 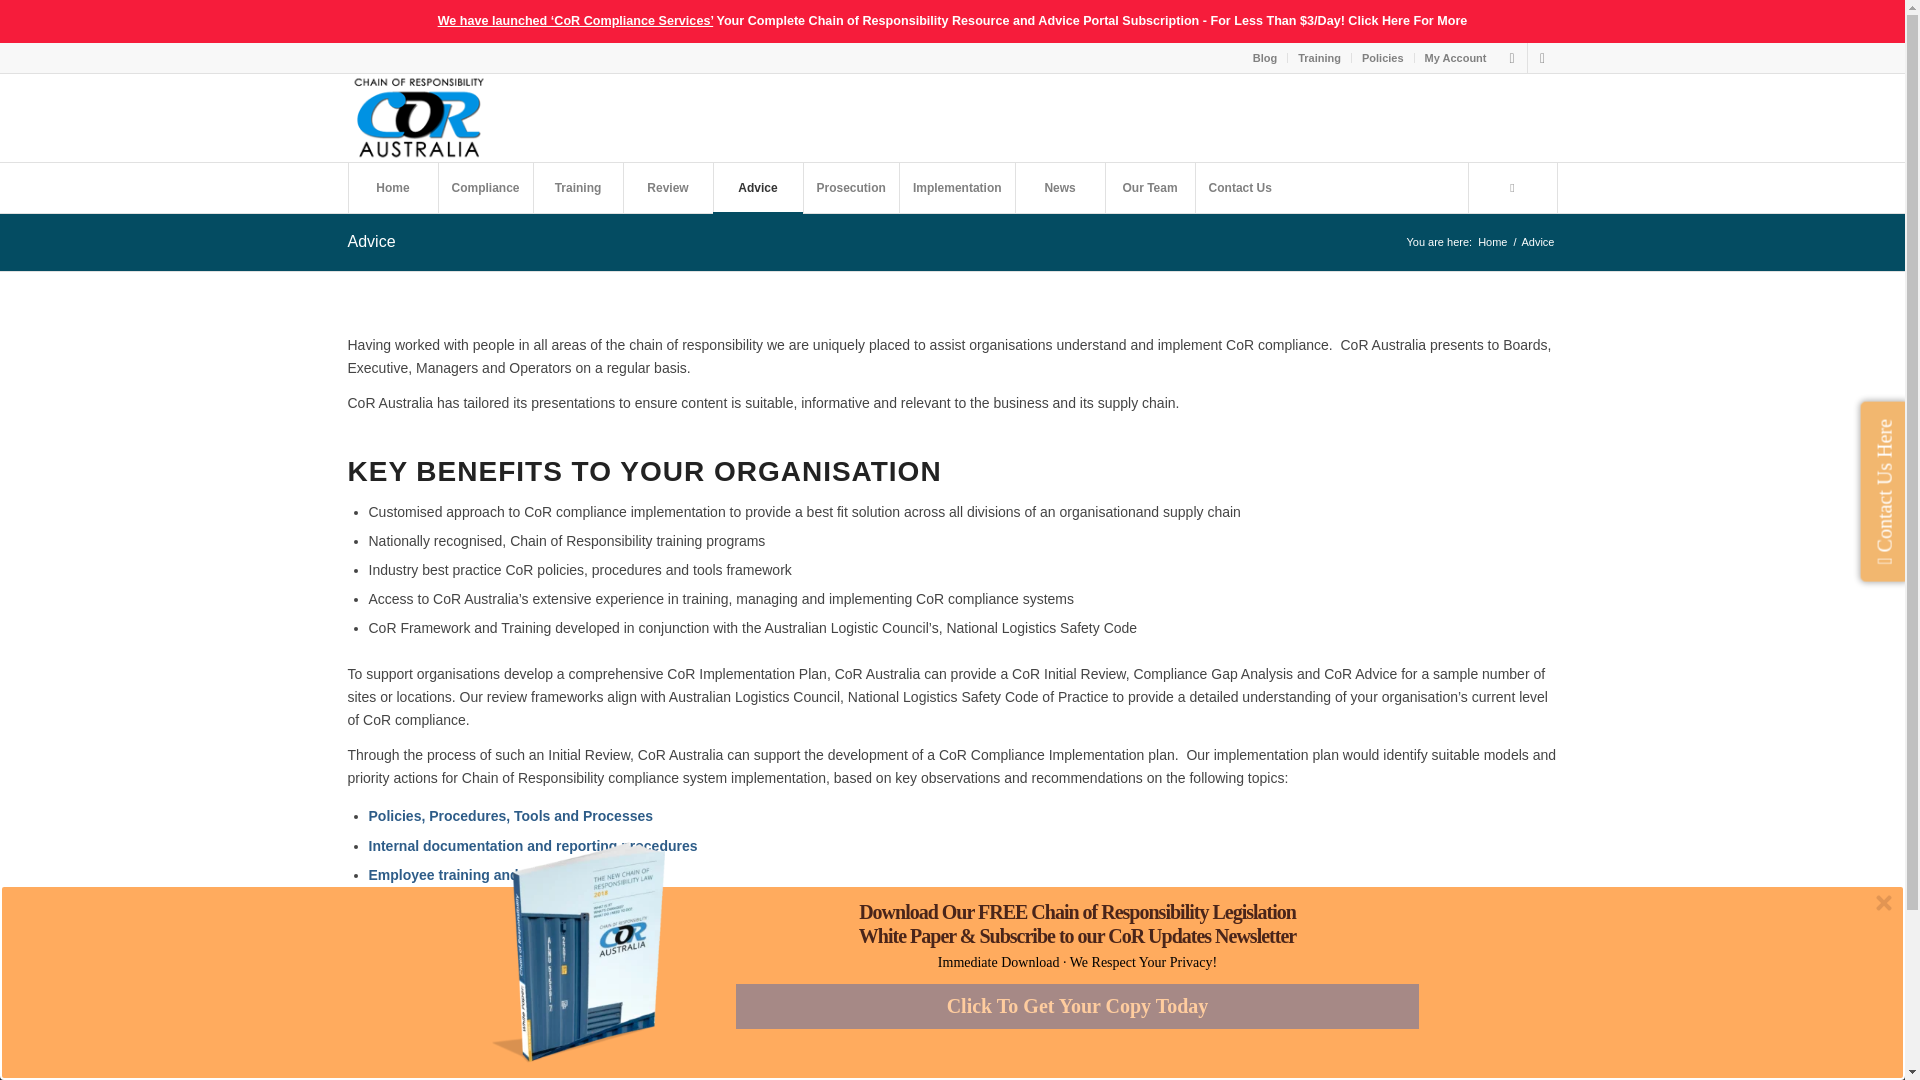 What do you see at coordinates (952, 21) in the screenshot?
I see `CoR Compliance Services` at bounding box center [952, 21].